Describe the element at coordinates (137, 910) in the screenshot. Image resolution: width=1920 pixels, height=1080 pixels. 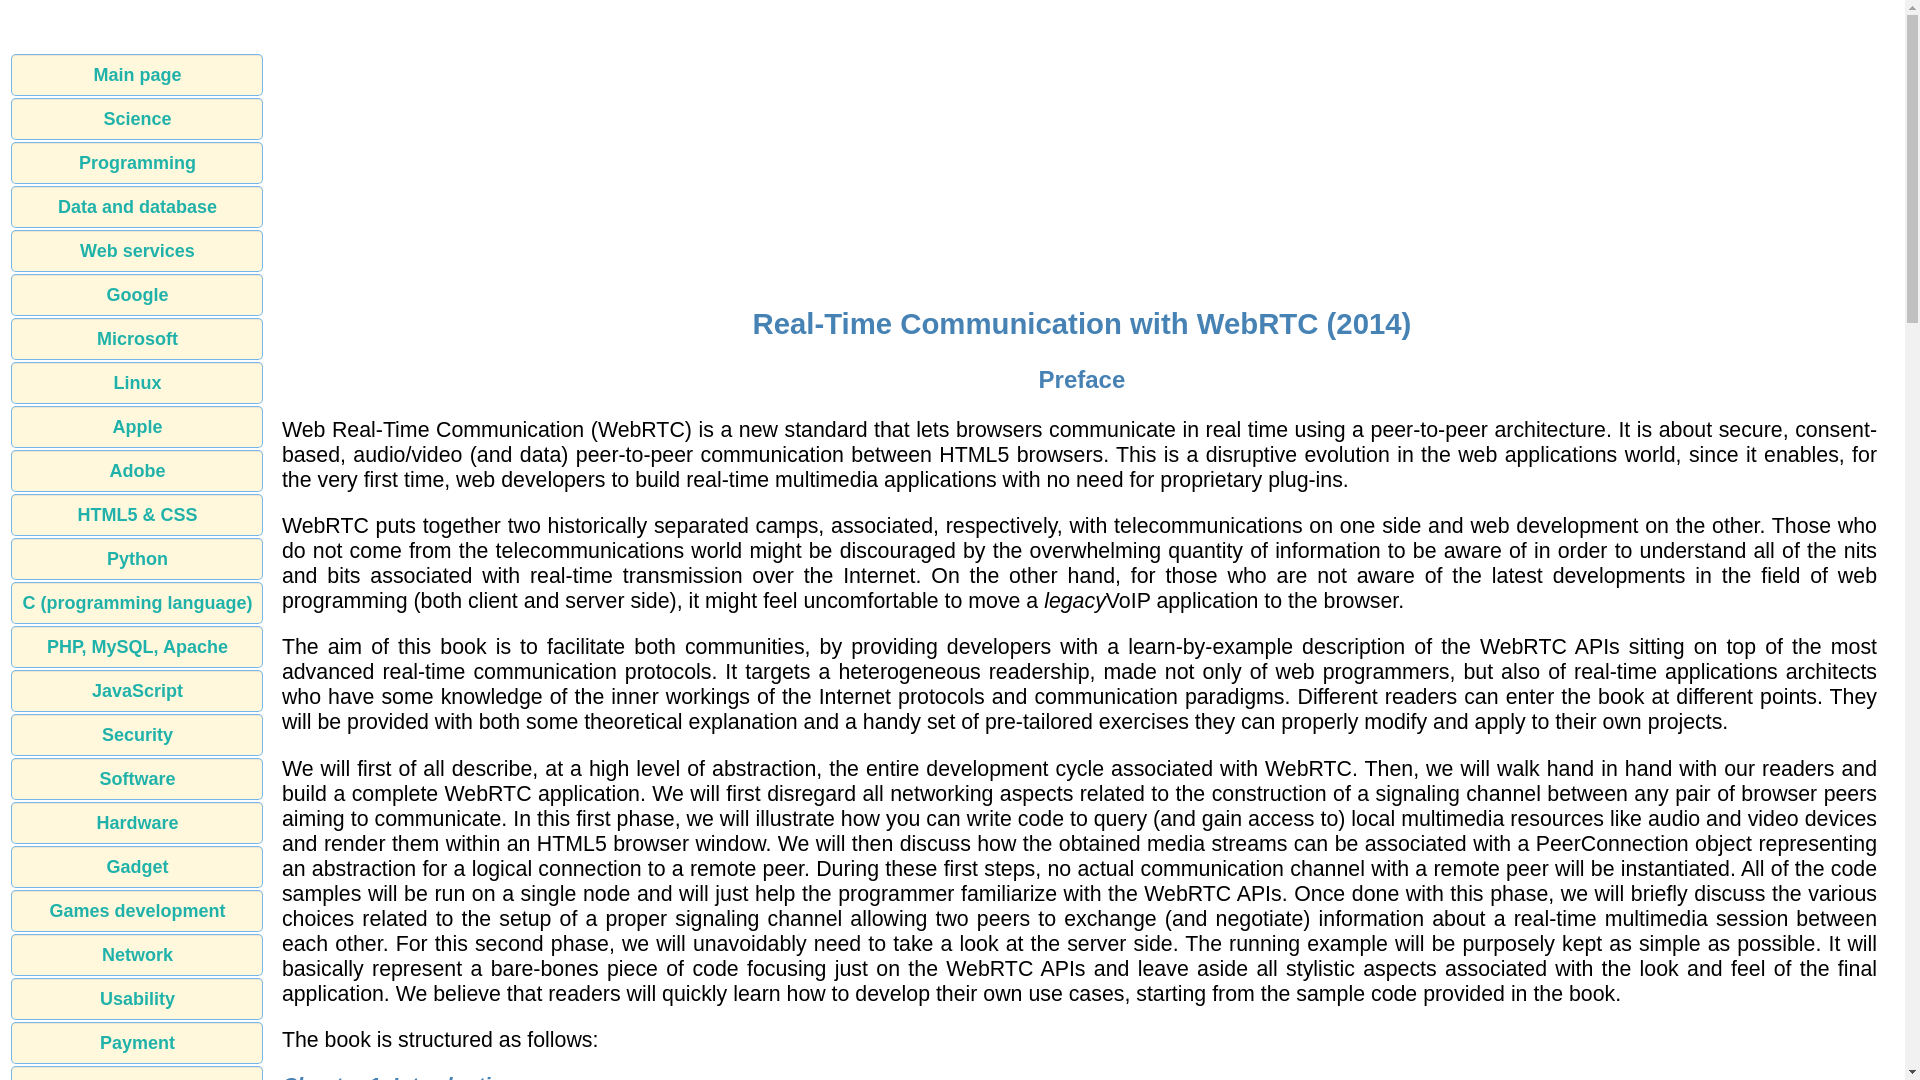
I see `Games development` at that location.